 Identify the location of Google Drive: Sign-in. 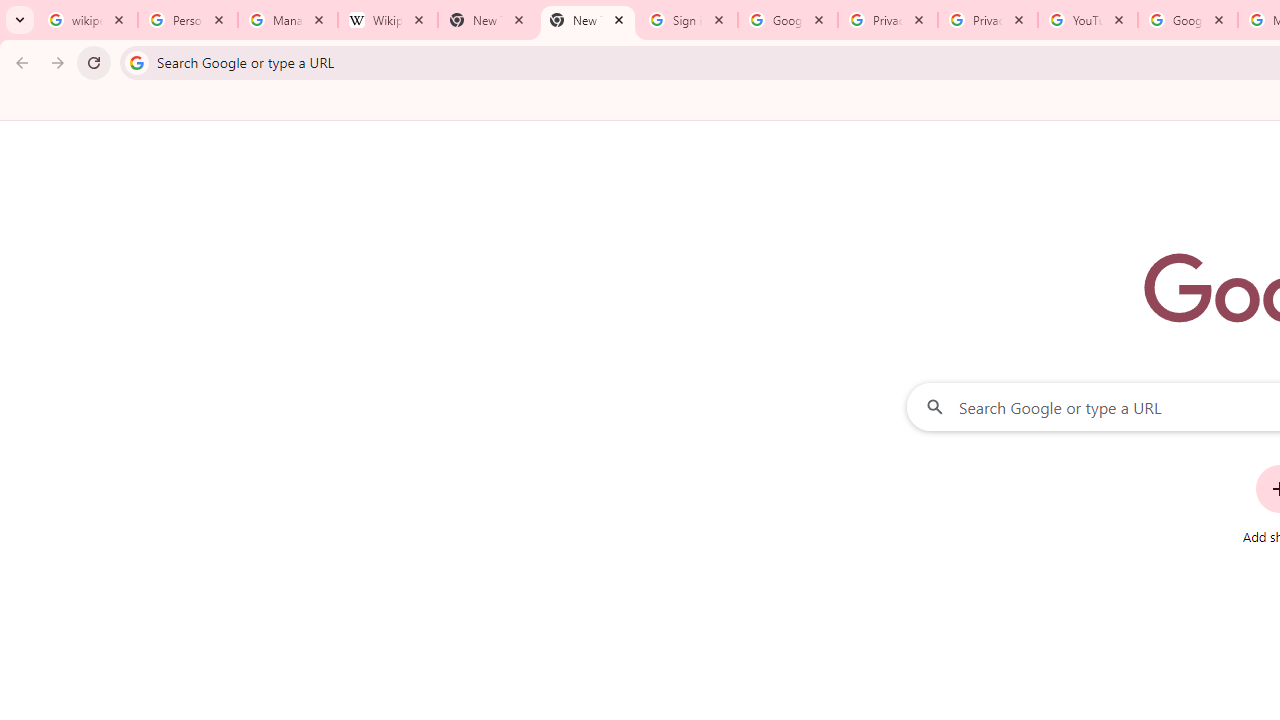
(788, 20).